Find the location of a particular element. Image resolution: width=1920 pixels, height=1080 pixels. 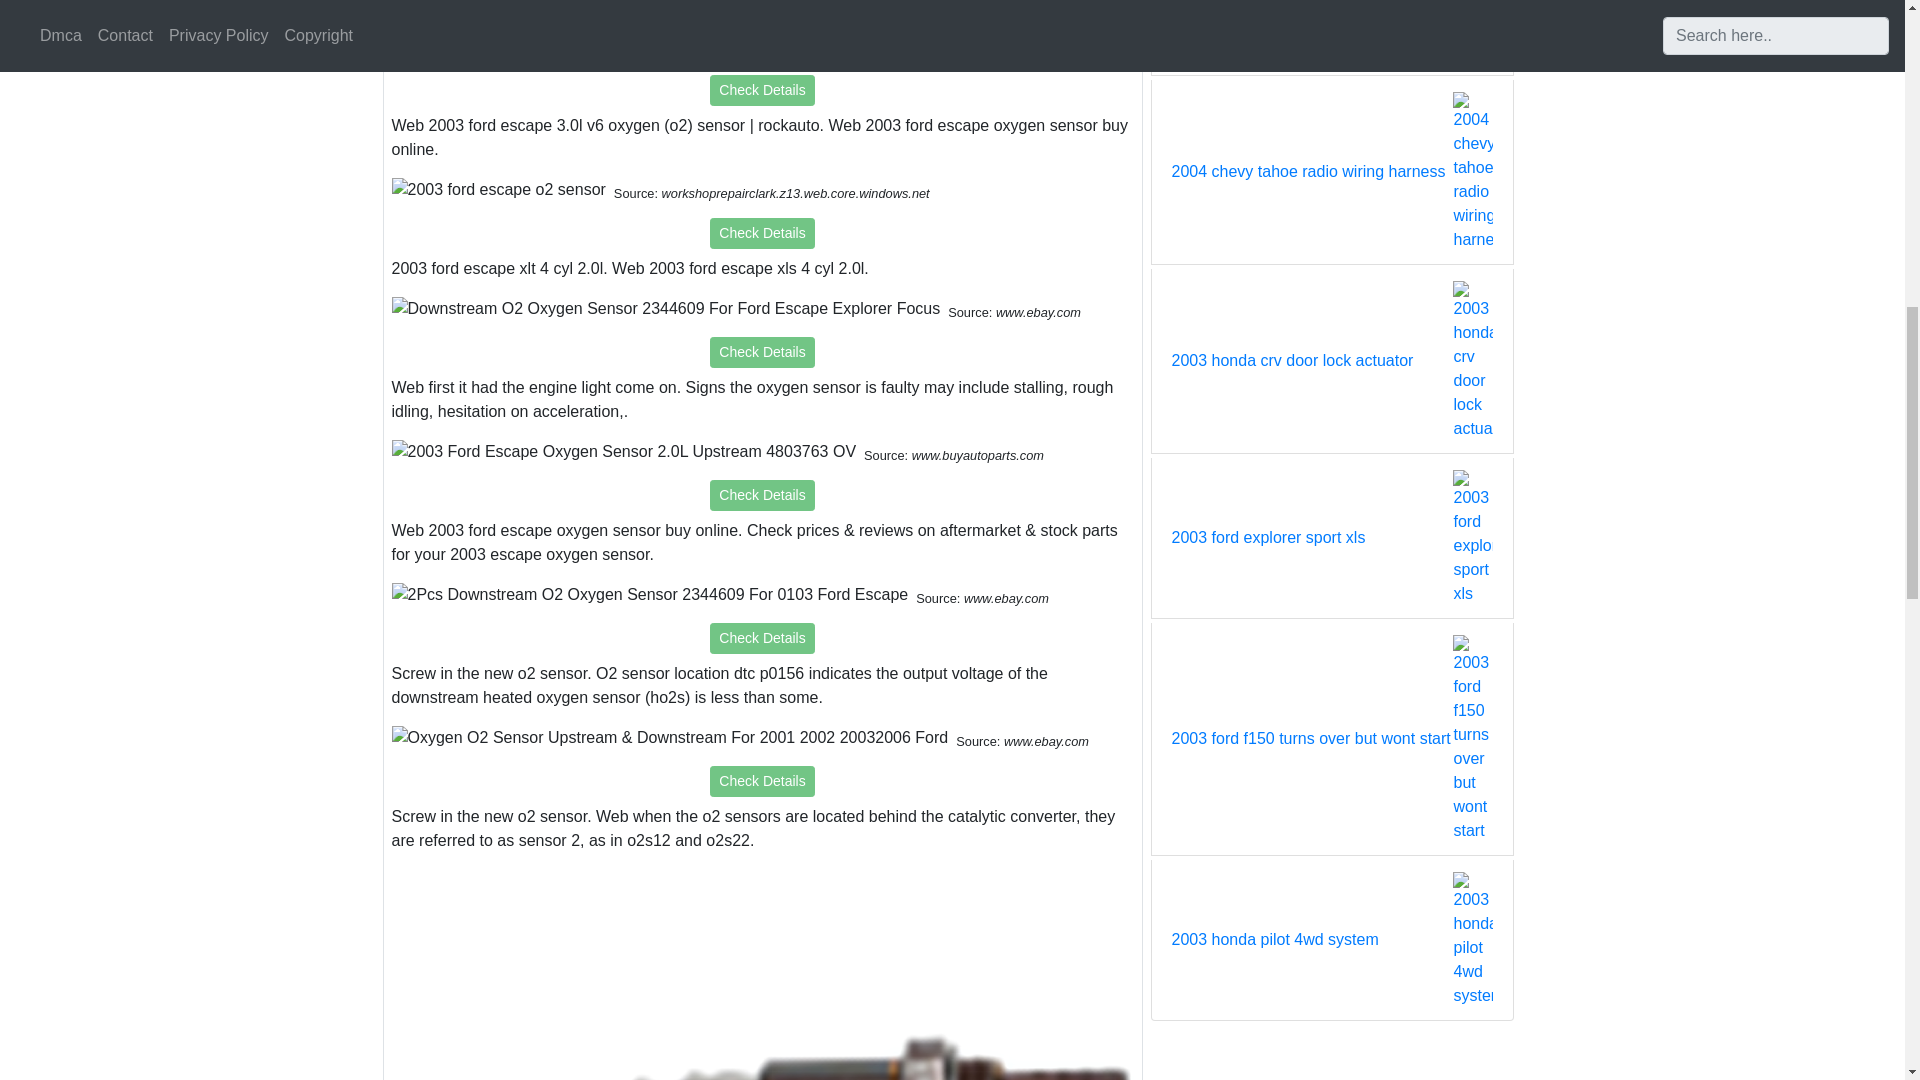

2003 honda pilot 4wd system is located at coordinates (1274, 939).